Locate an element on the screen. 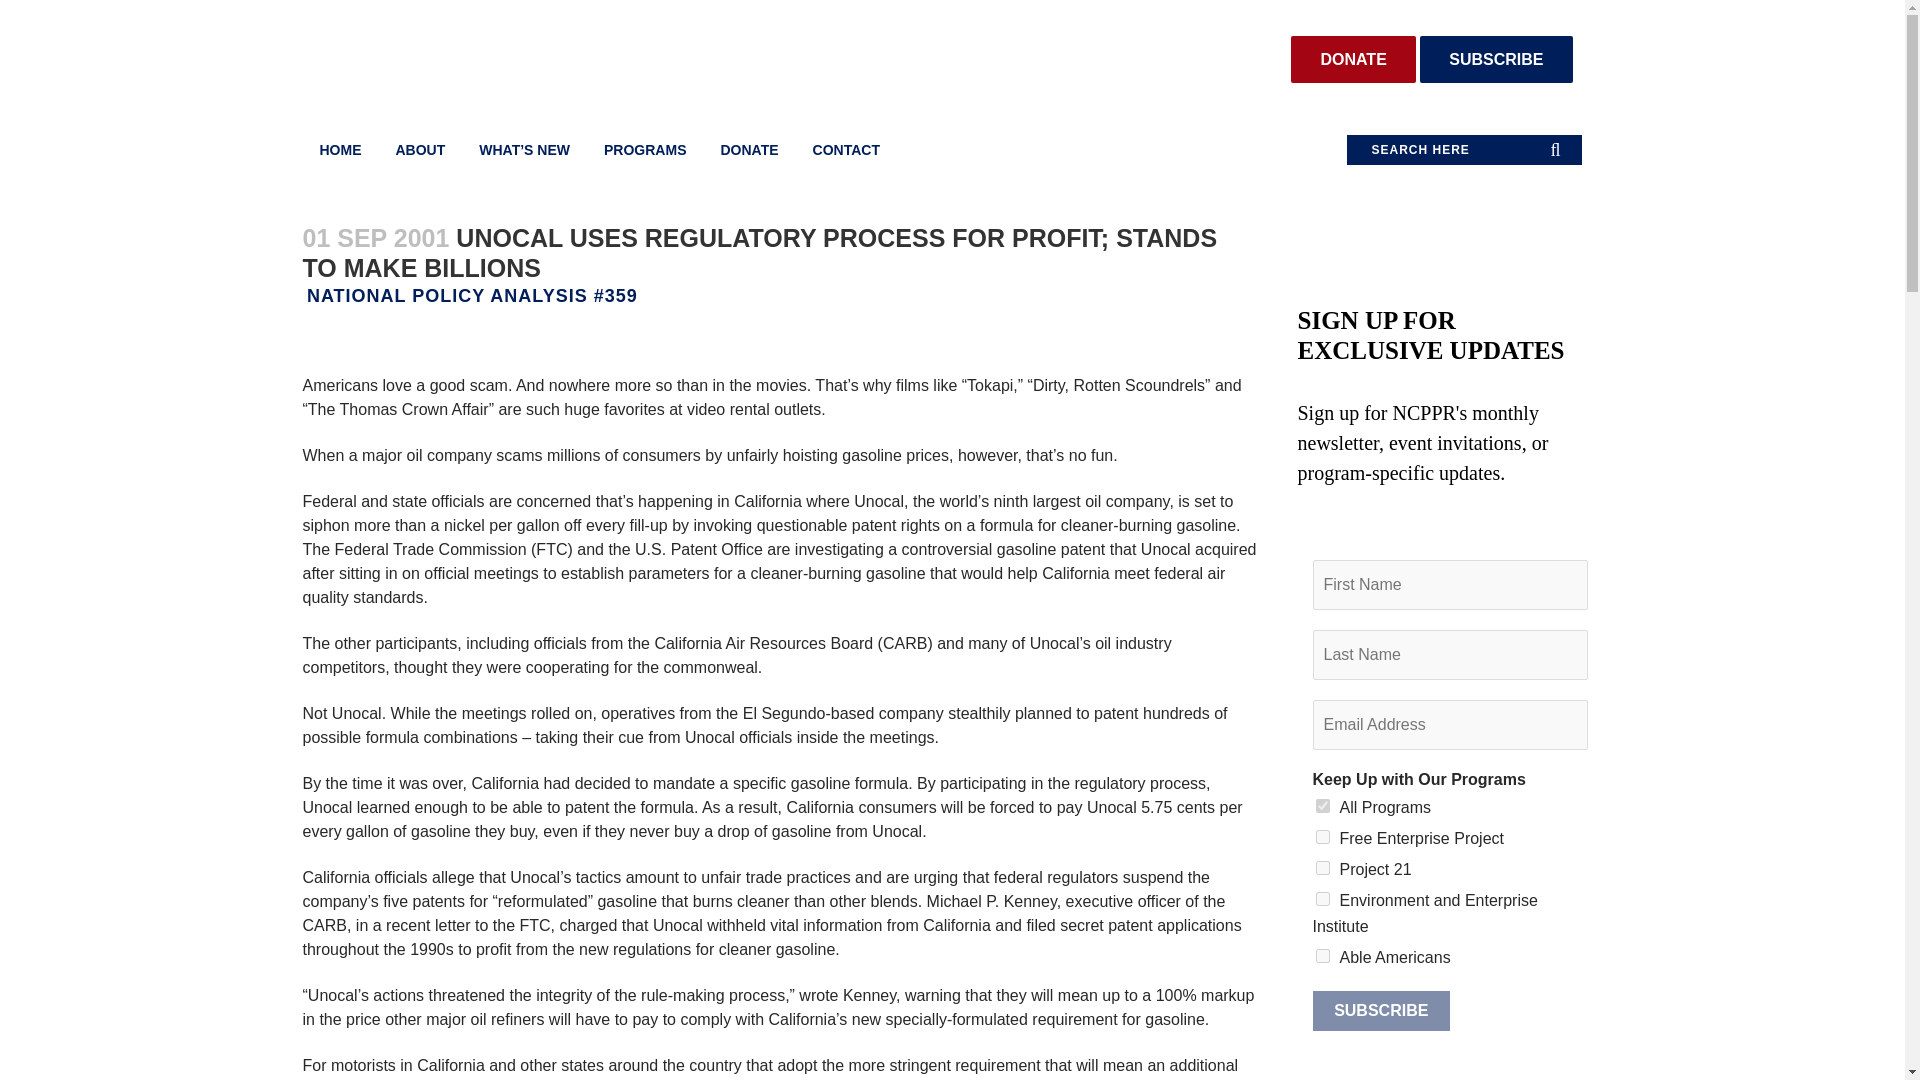 The image size is (1920, 1080). Free Enterprise Project is located at coordinates (1322, 836).